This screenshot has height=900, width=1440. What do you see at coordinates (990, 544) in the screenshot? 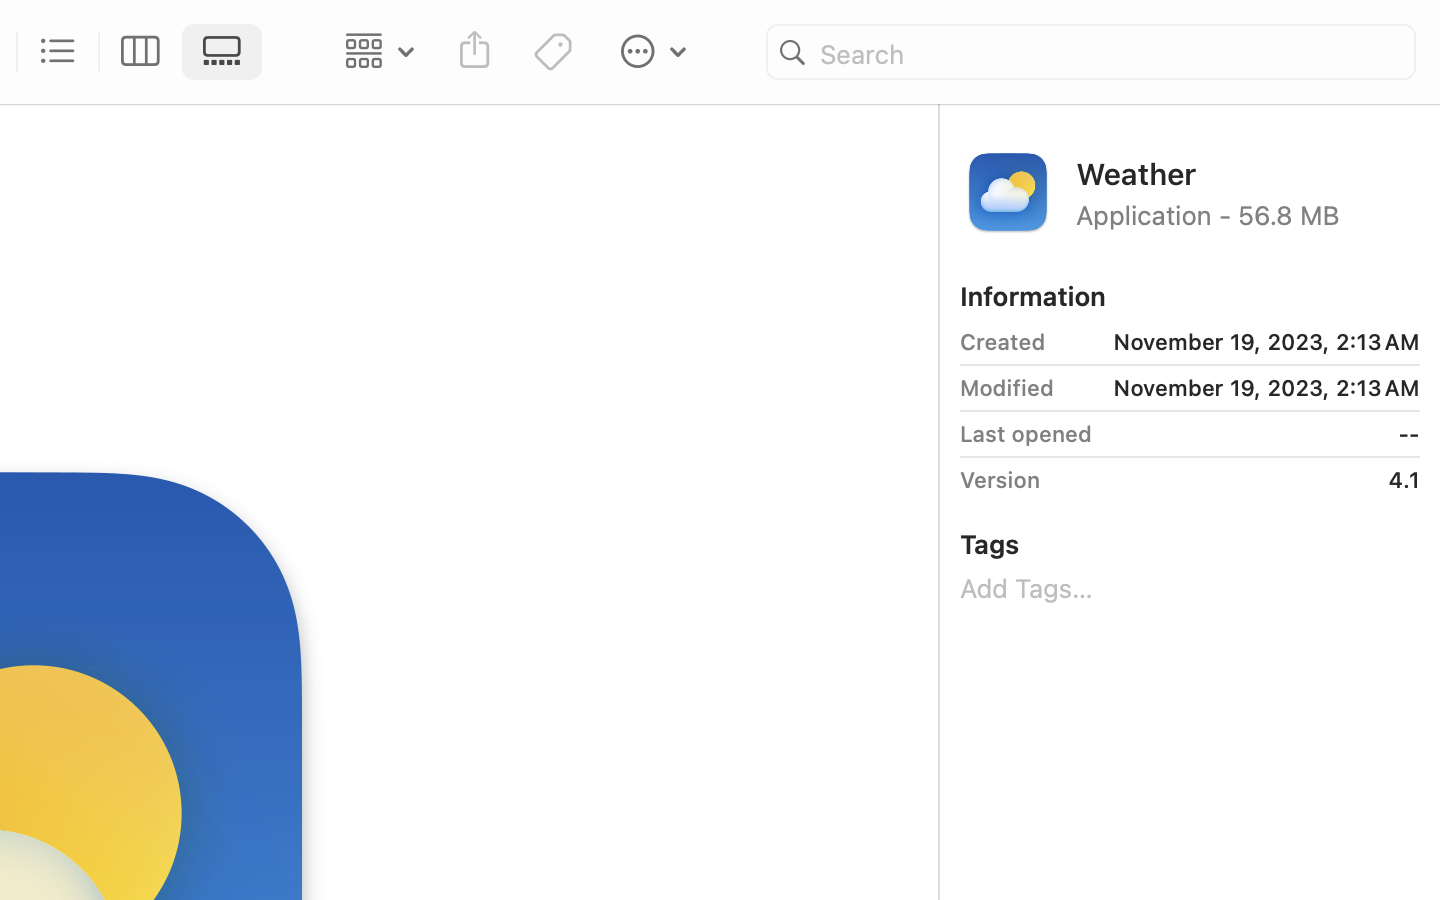
I see `Tags` at bounding box center [990, 544].